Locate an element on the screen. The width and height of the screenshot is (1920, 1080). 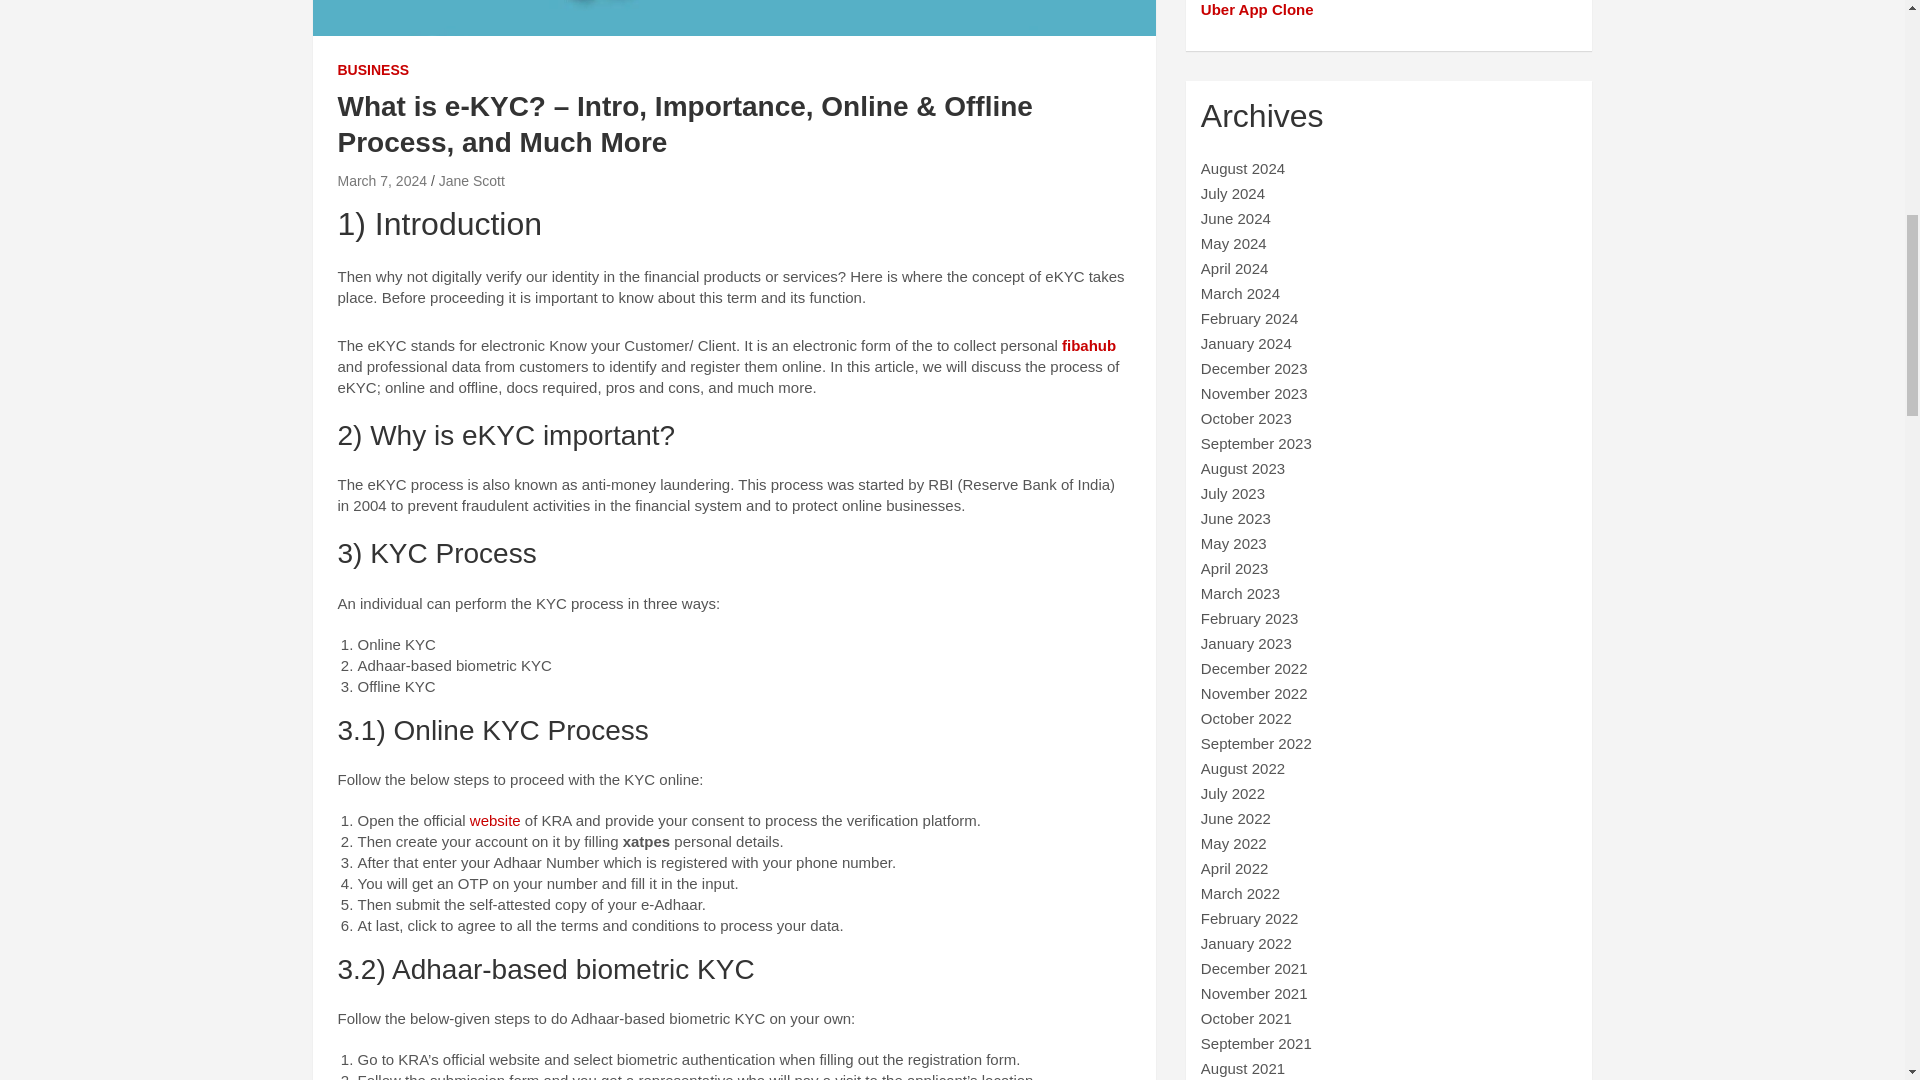
BUSINESS is located at coordinates (374, 70).